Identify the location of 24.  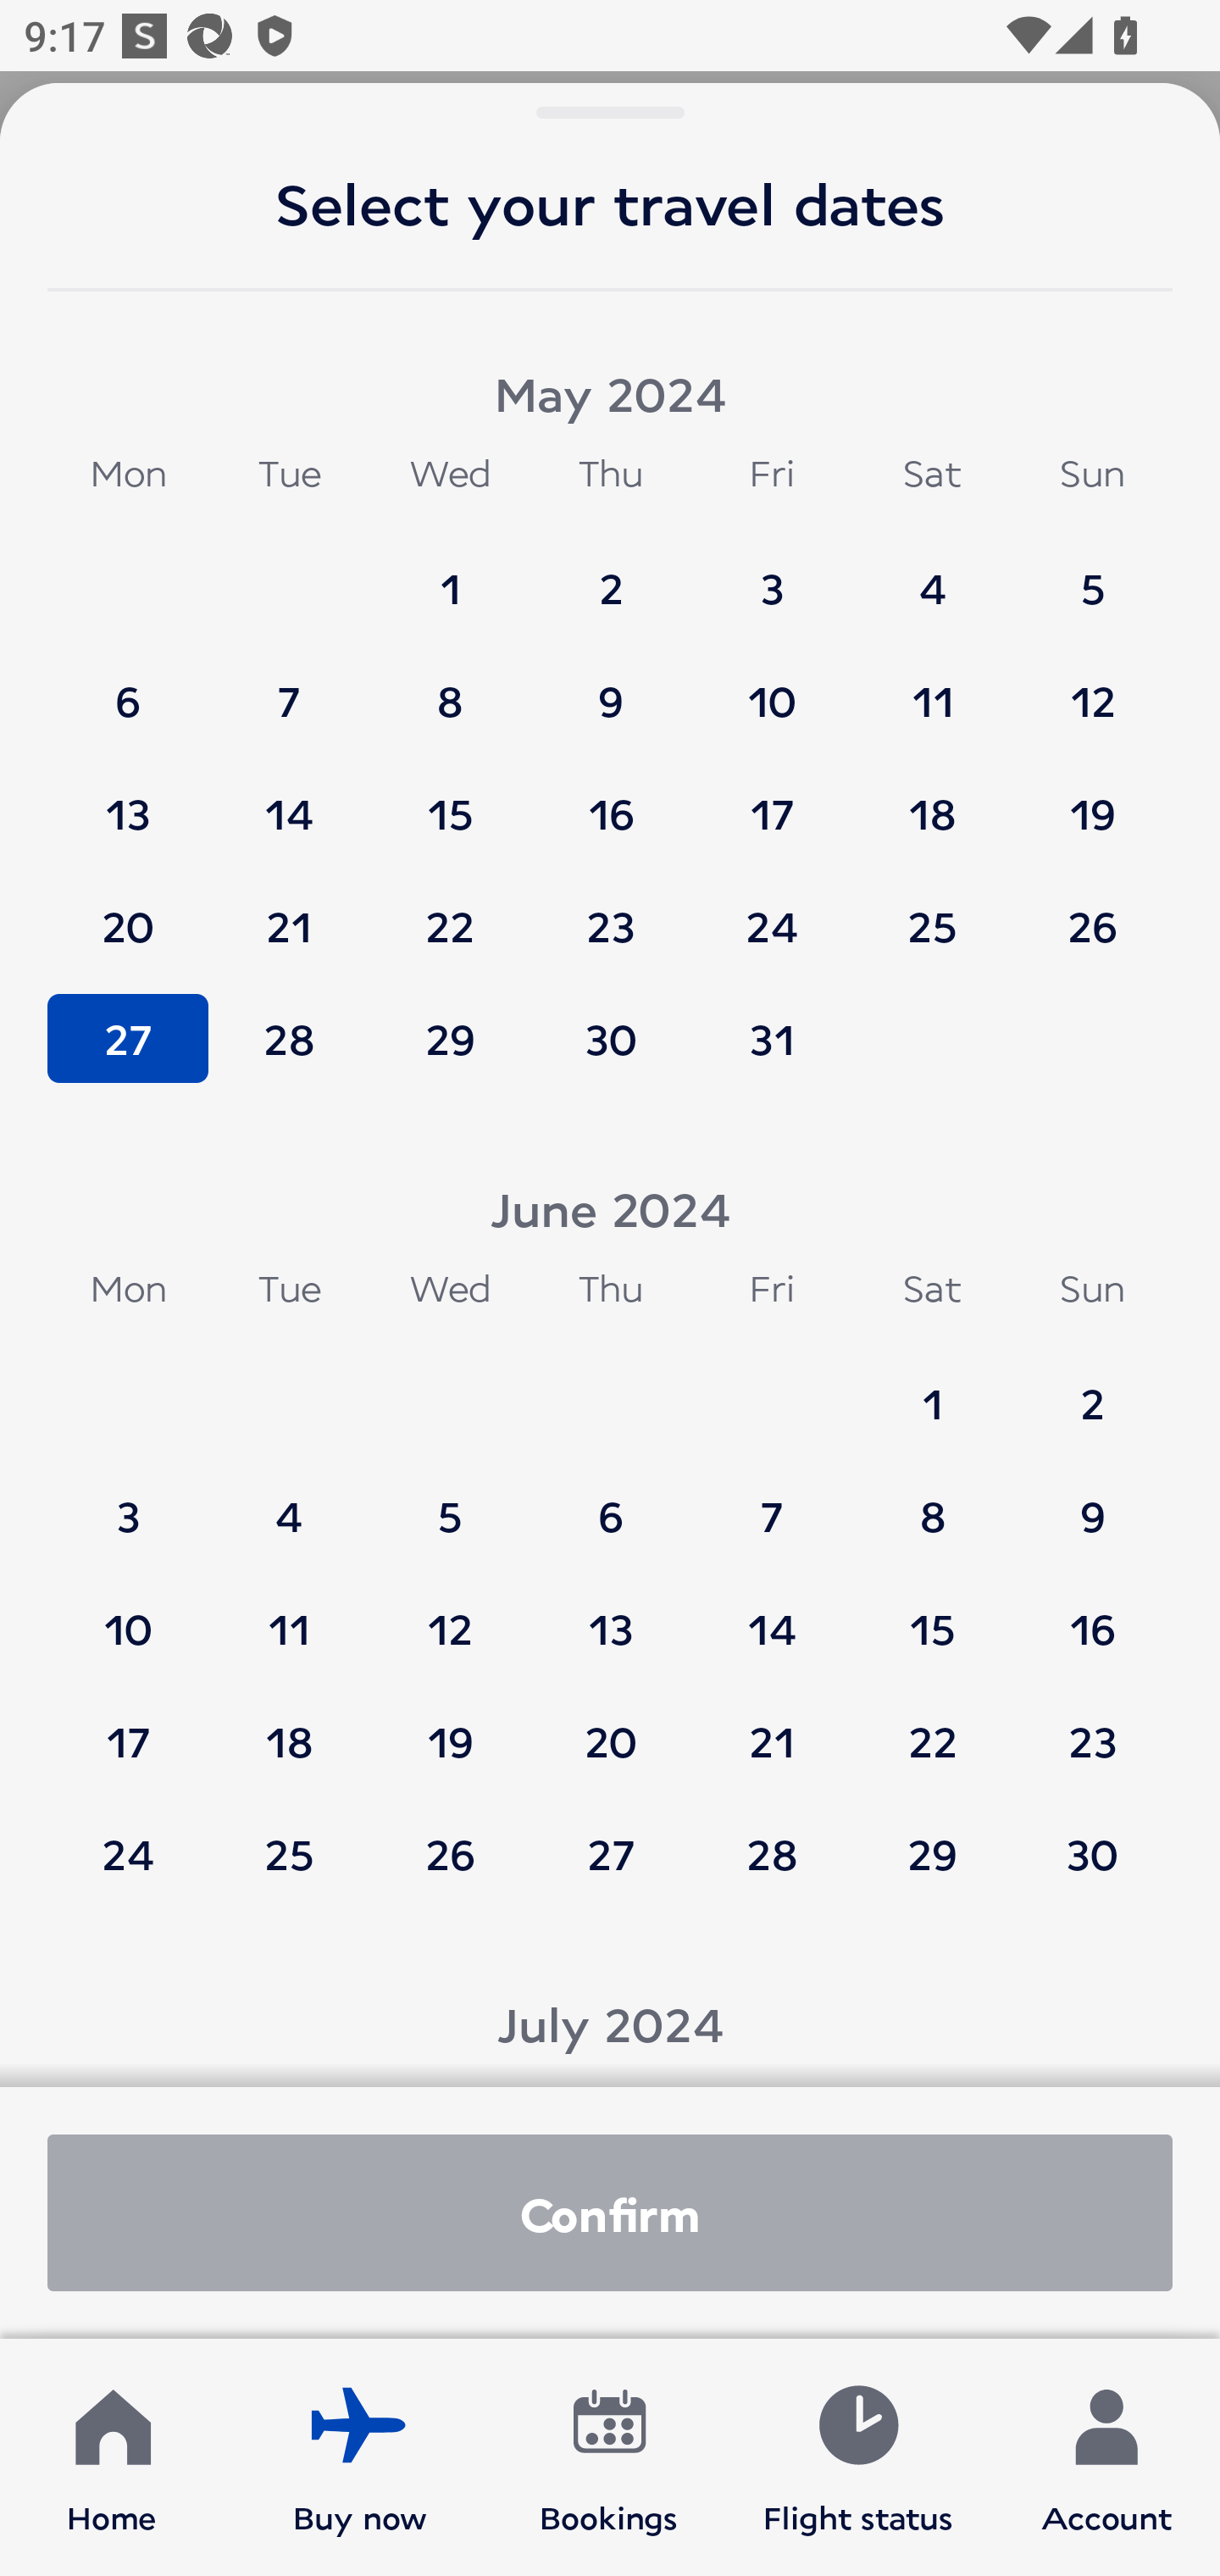
(128, 1852).